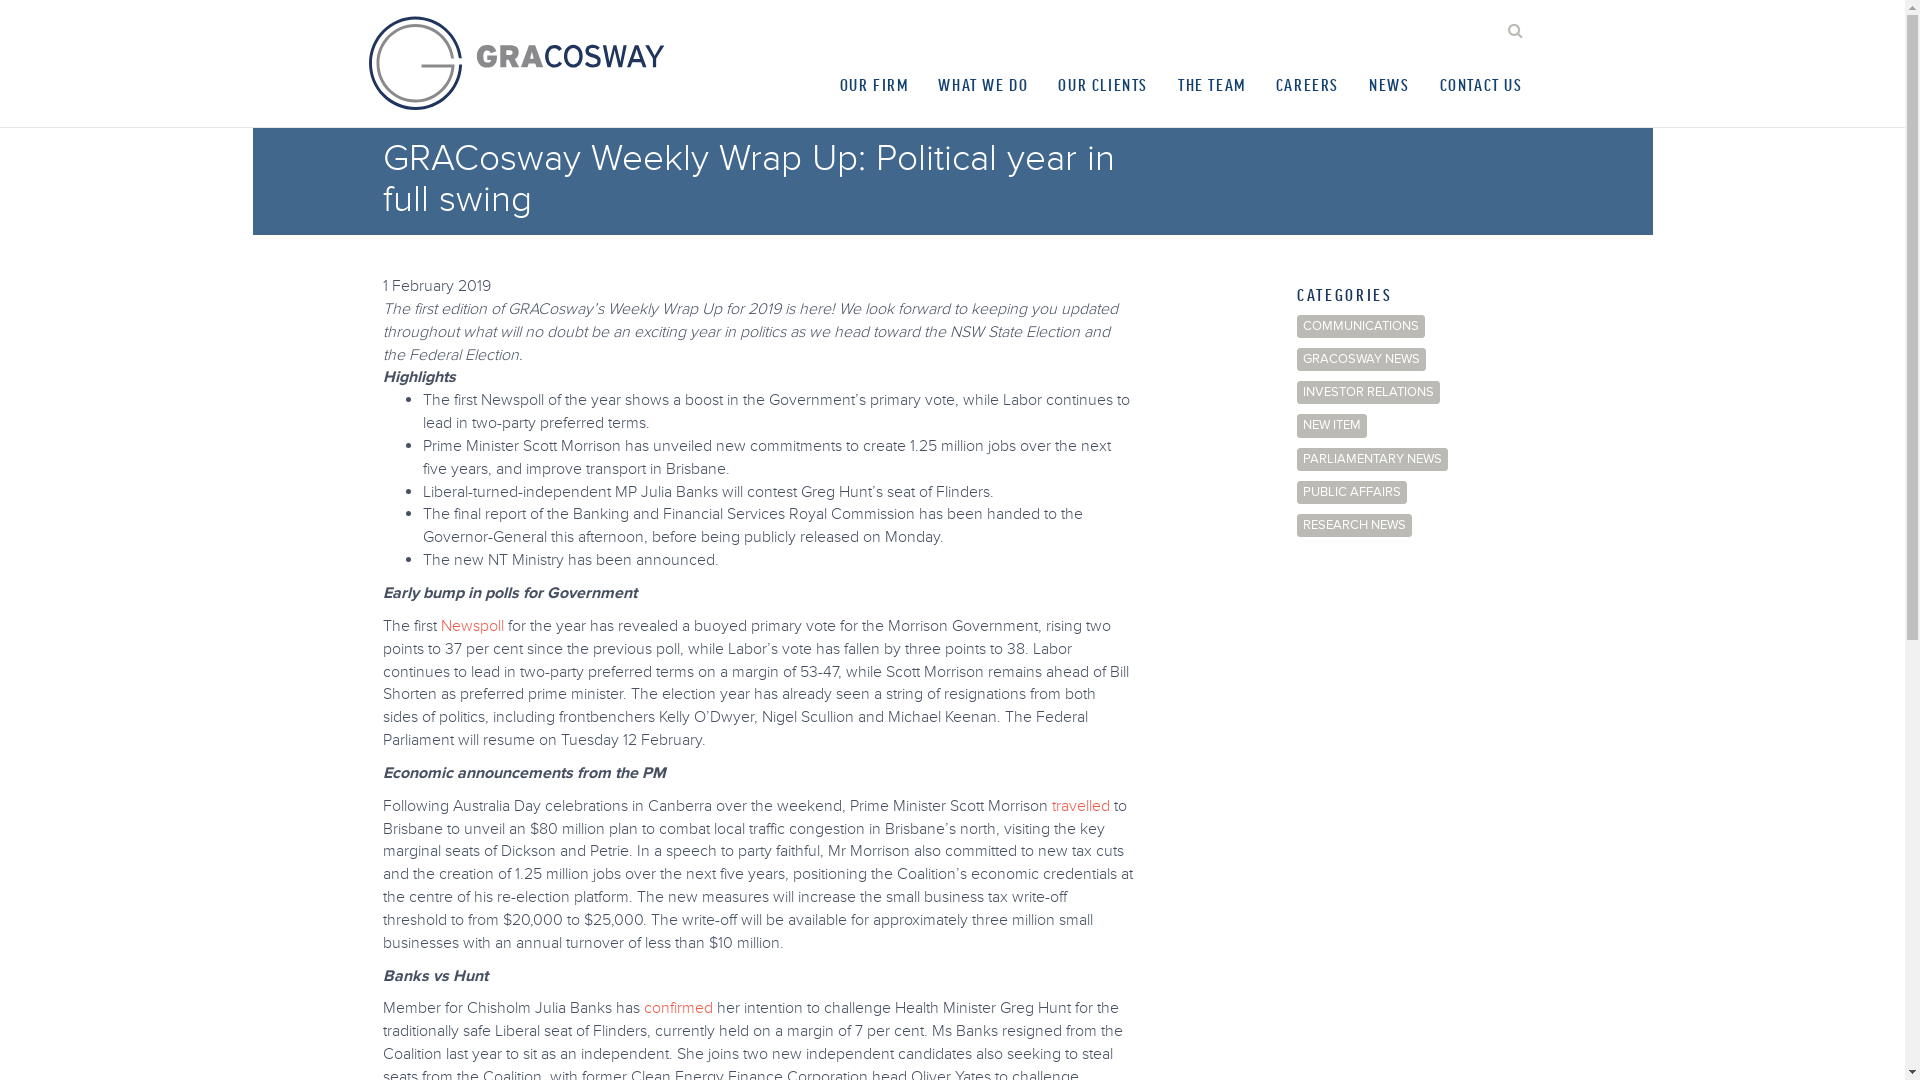 Image resolution: width=1920 pixels, height=1080 pixels. Describe the element at coordinates (1362, 360) in the screenshot. I see `GRACOSWAY NEWS` at that location.